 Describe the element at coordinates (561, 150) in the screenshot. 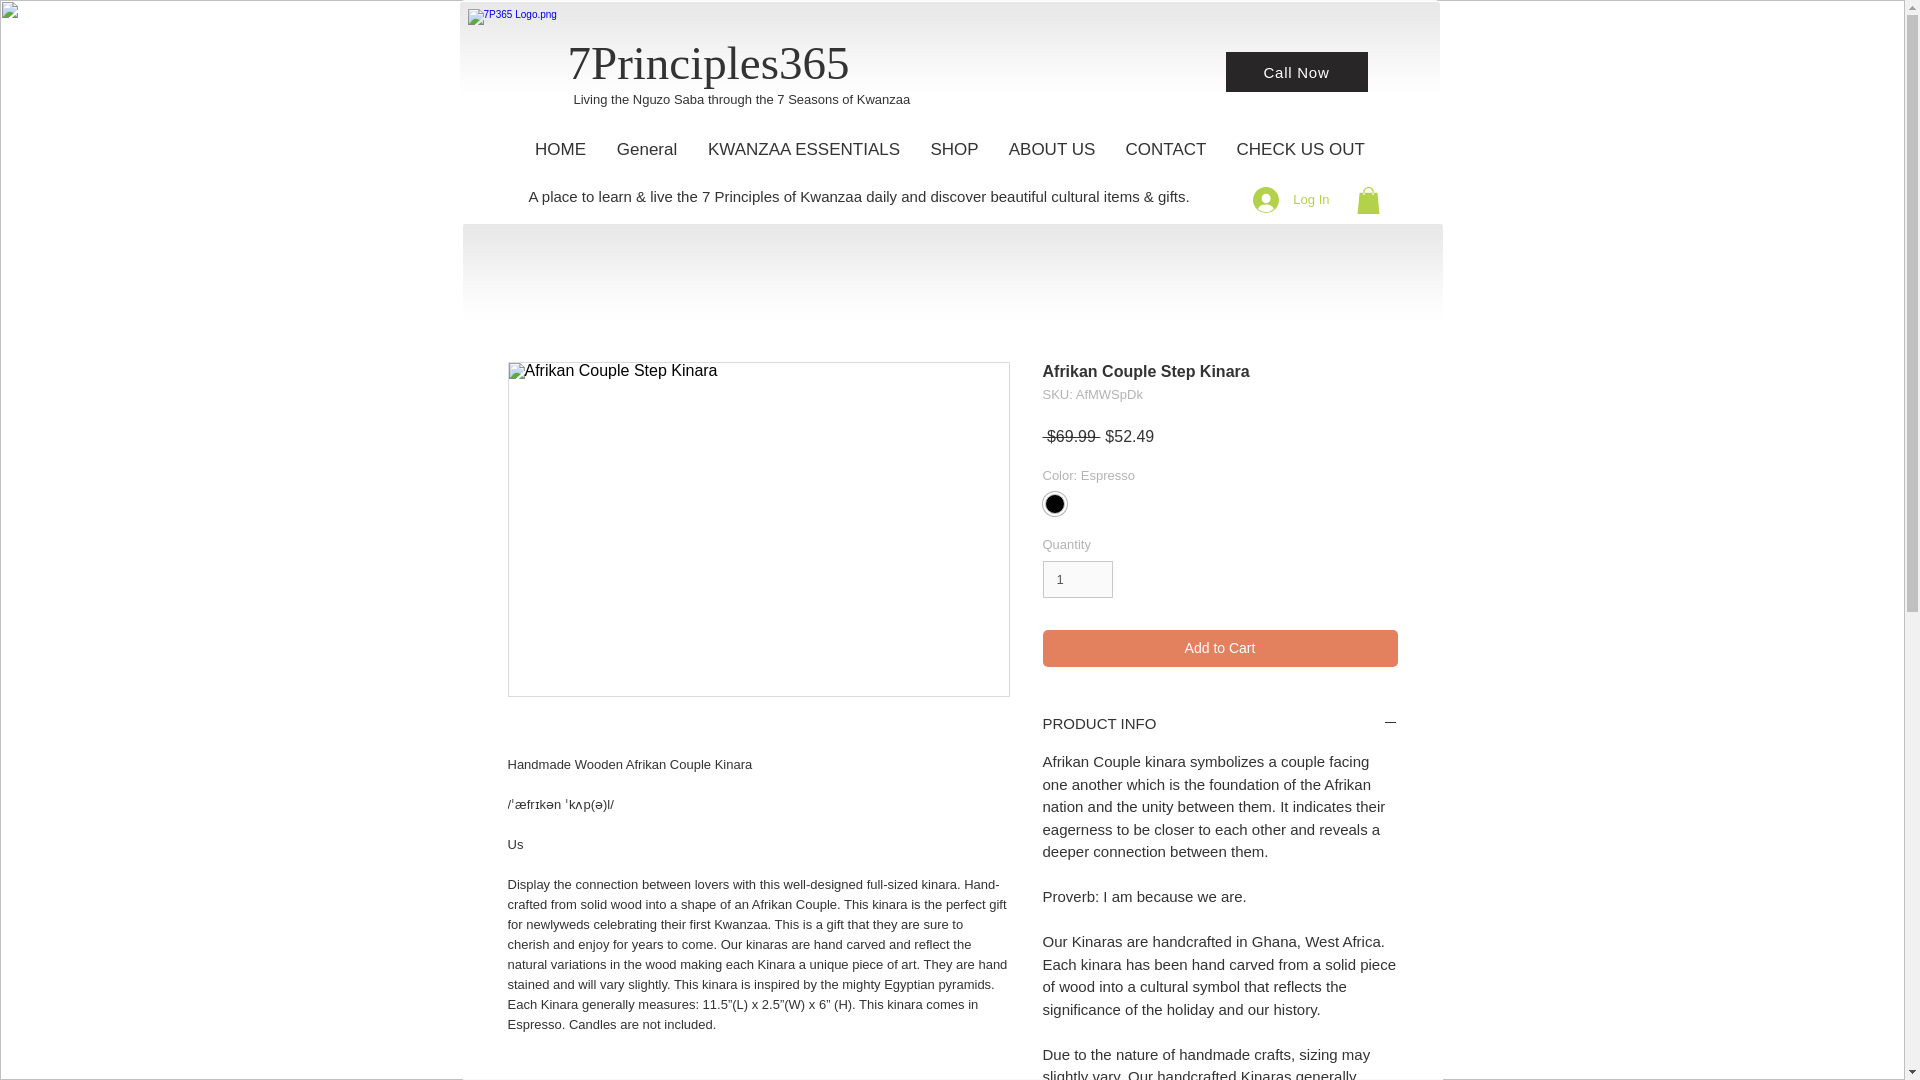

I see `HOME` at that location.